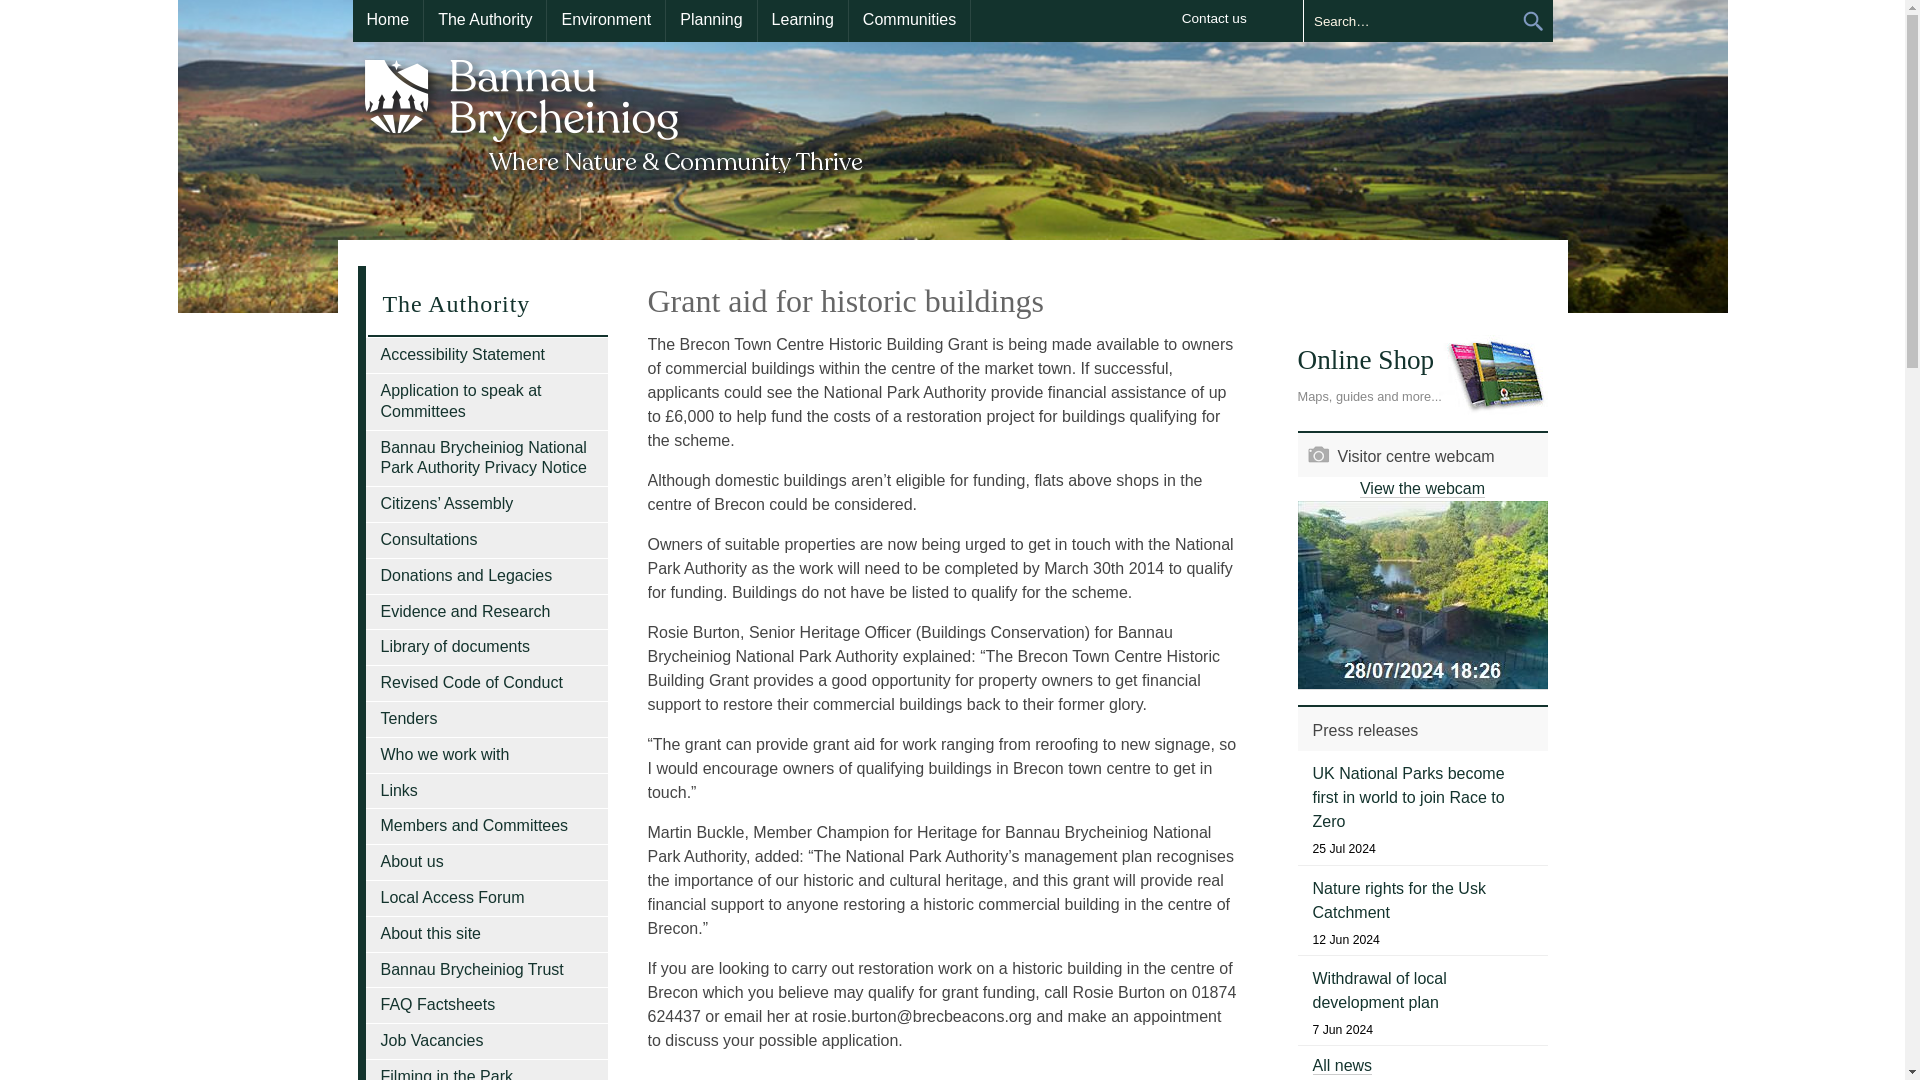 This screenshot has width=1920, height=1080. I want to click on Home, so click(386, 21).